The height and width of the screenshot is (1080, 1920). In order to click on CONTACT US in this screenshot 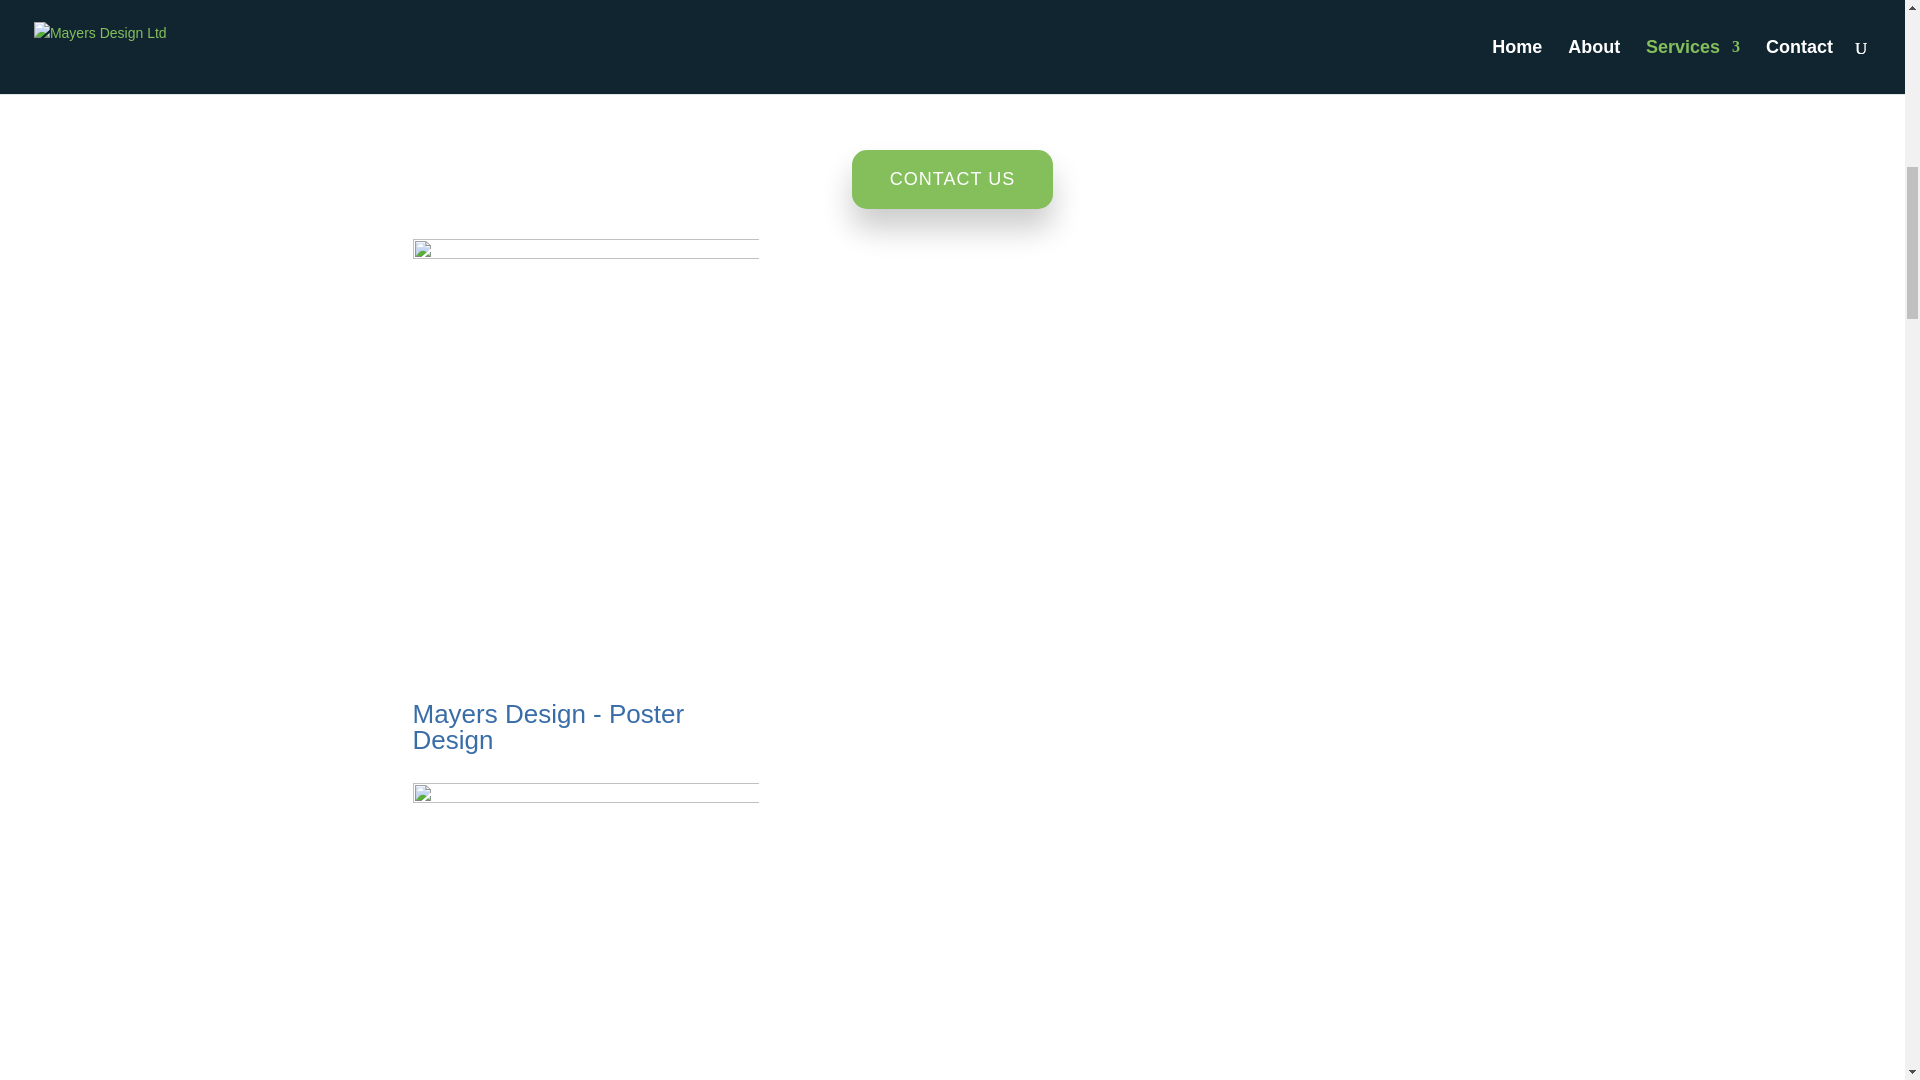, I will do `click(952, 180)`.